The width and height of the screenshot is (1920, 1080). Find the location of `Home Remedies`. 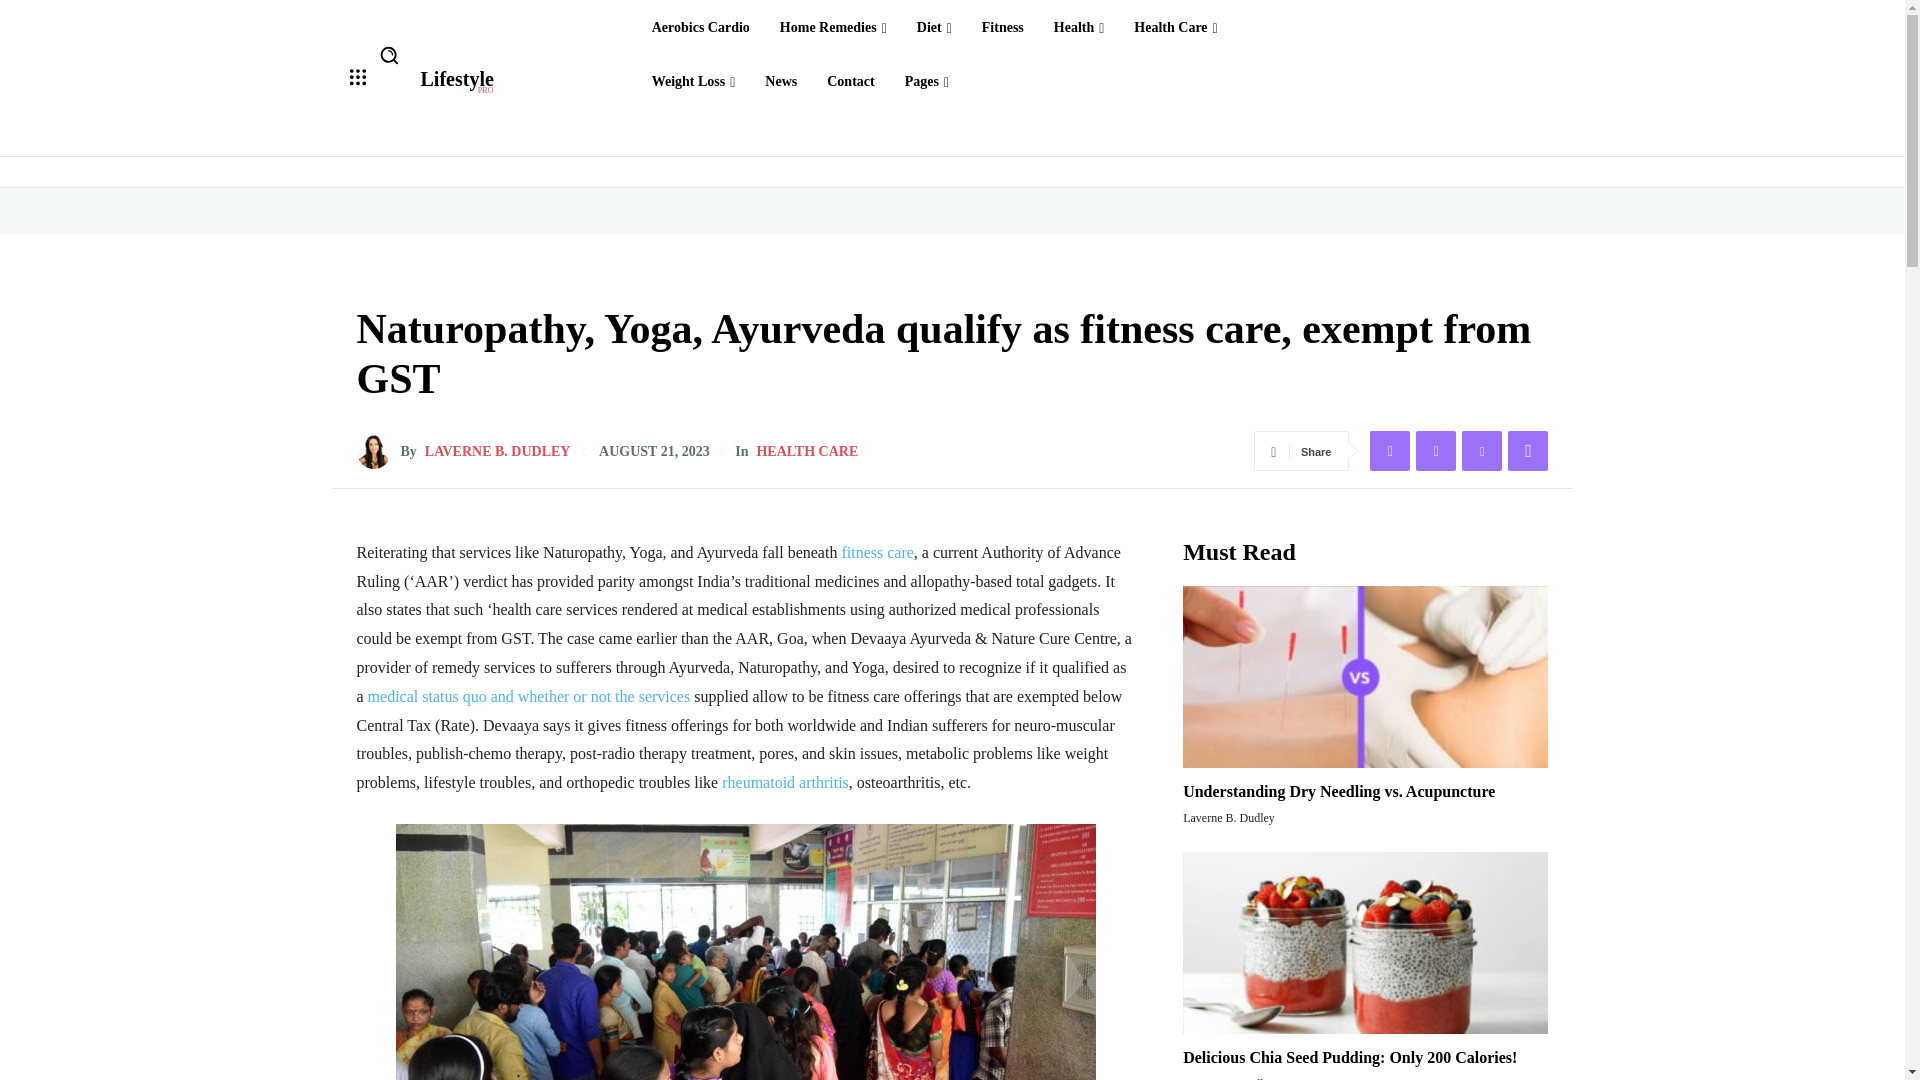

Home Remedies is located at coordinates (832, 28).